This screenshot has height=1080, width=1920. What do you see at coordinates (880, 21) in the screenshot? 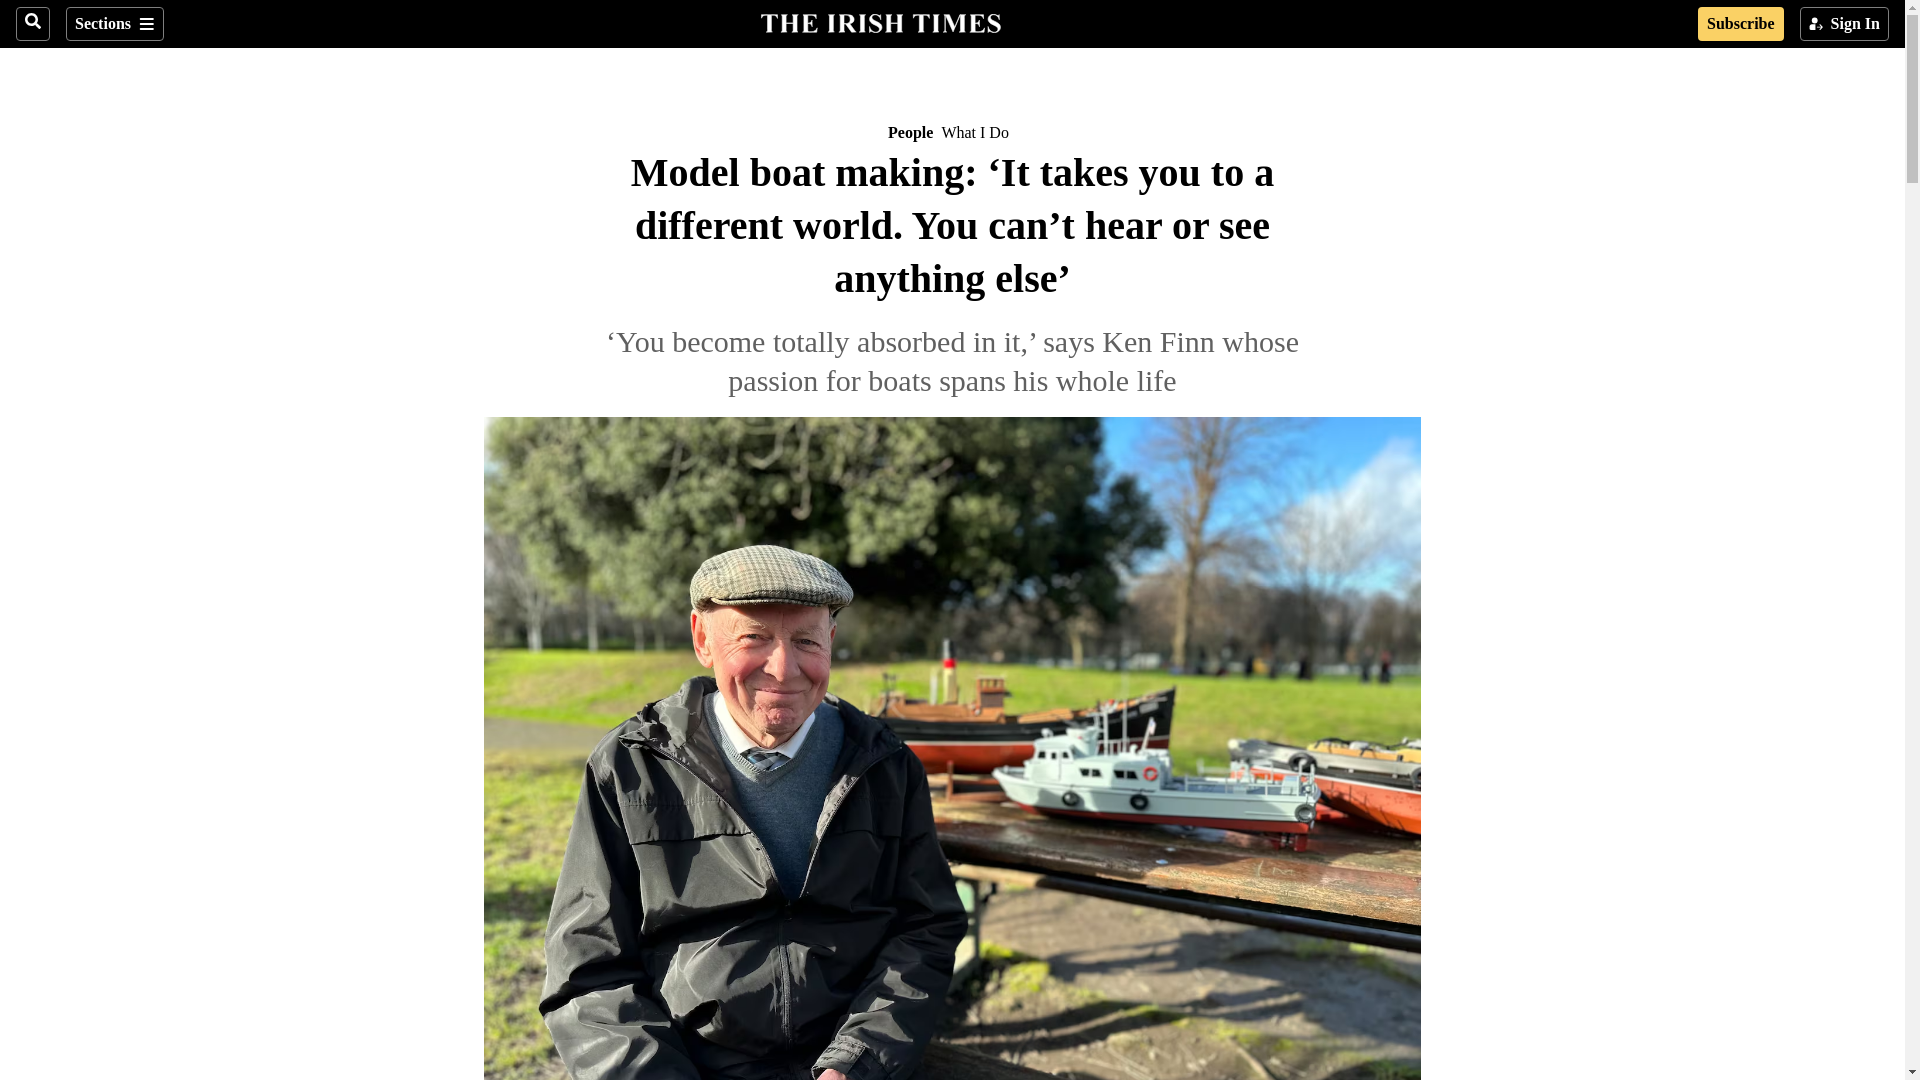
I see `The Irish Times` at bounding box center [880, 21].